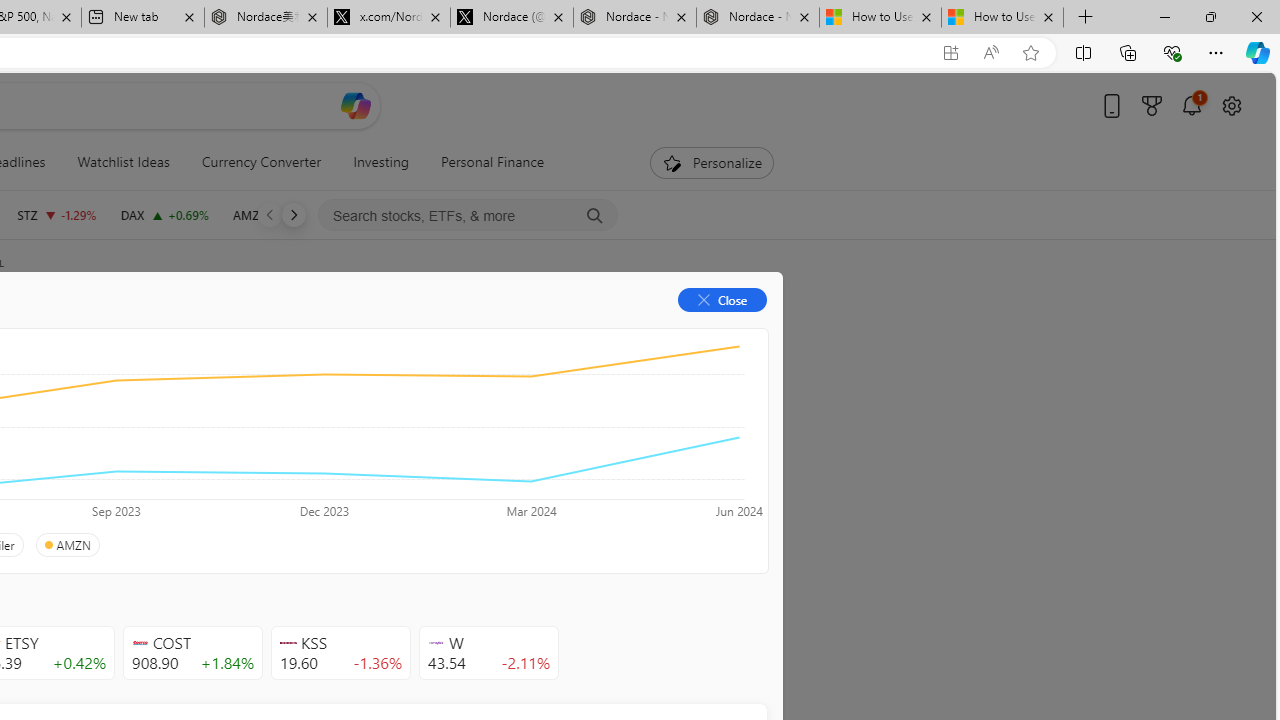 Image resolution: width=1280 pixels, height=720 pixels. What do you see at coordinates (56, 214) in the screenshot?
I see `STZ CONSTELLATION BRANDS, INC. decrease 239.98 -3.13 -1.29%` at bounding box center [56, 214].